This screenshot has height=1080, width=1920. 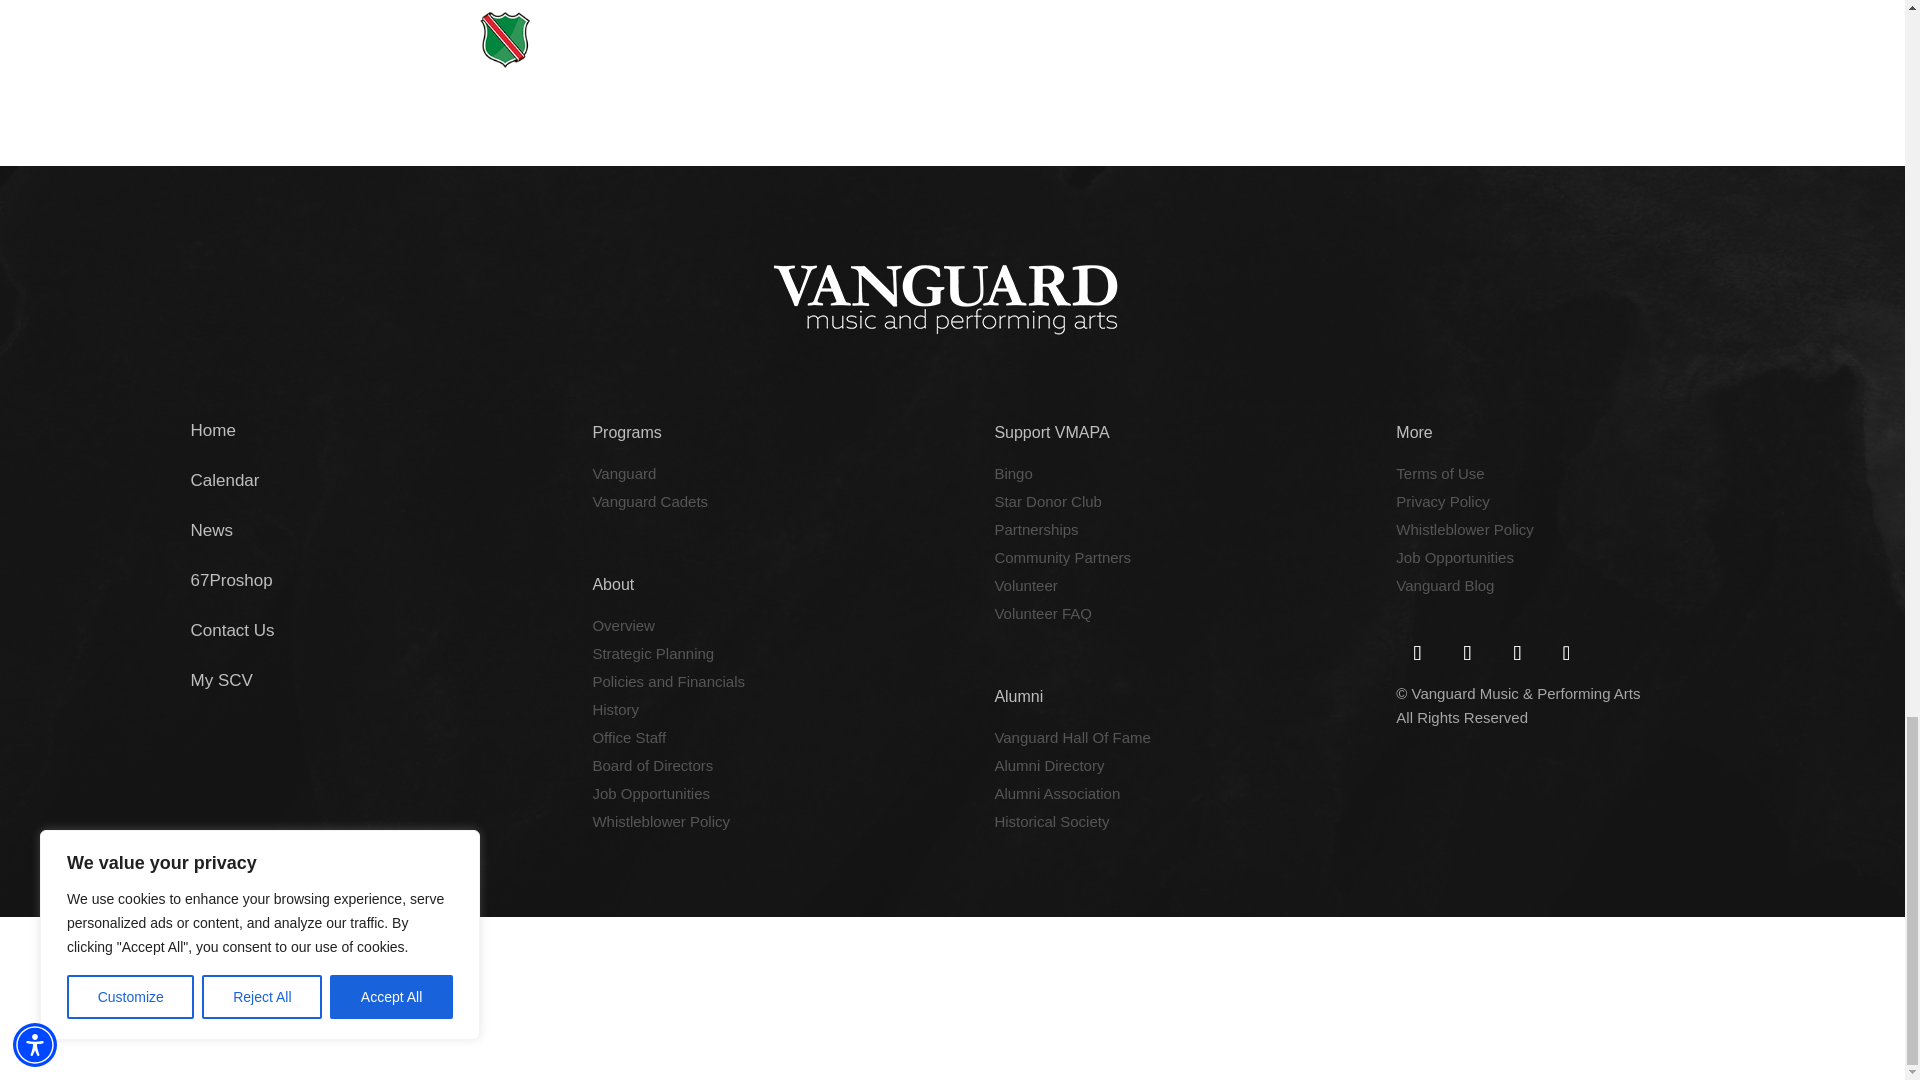 I want to click on Follow on X, so click(x=1466, y=652).